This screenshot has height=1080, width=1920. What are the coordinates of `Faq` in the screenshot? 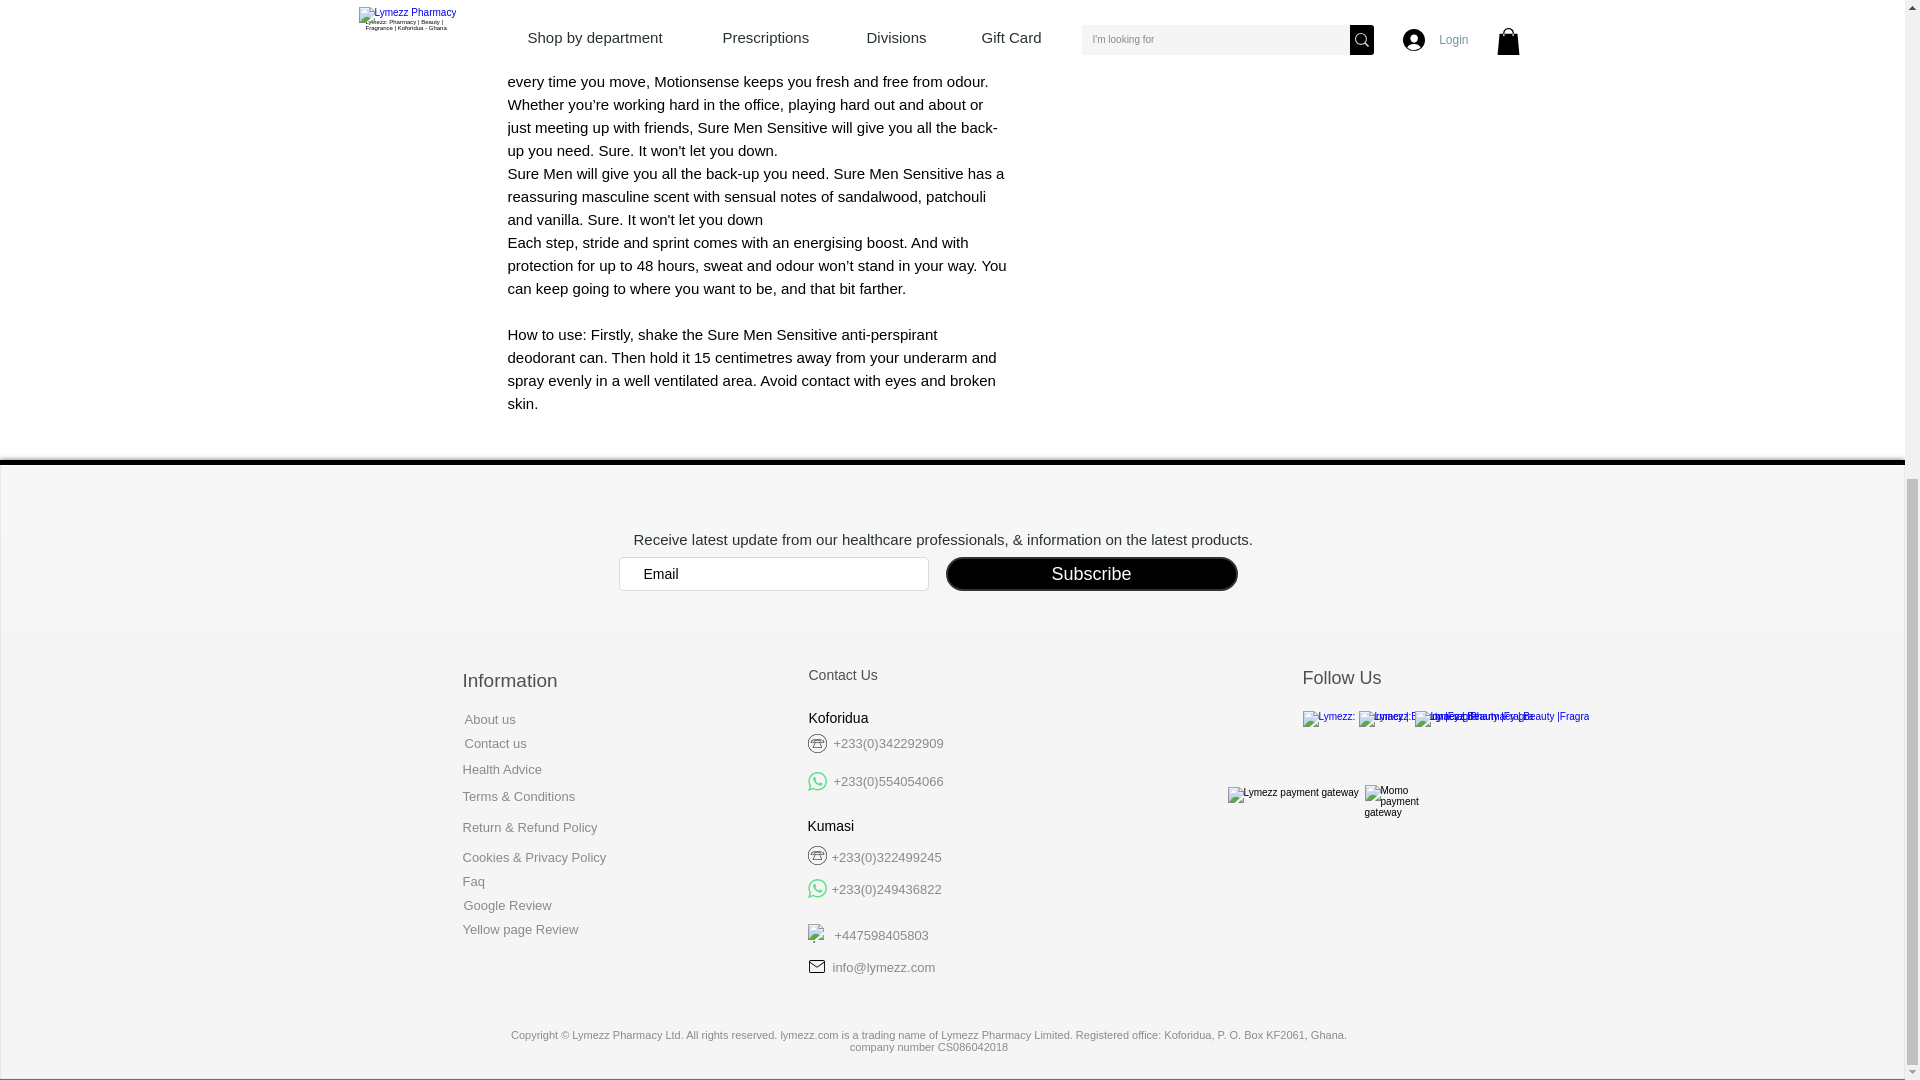 It's located at (472, 880).